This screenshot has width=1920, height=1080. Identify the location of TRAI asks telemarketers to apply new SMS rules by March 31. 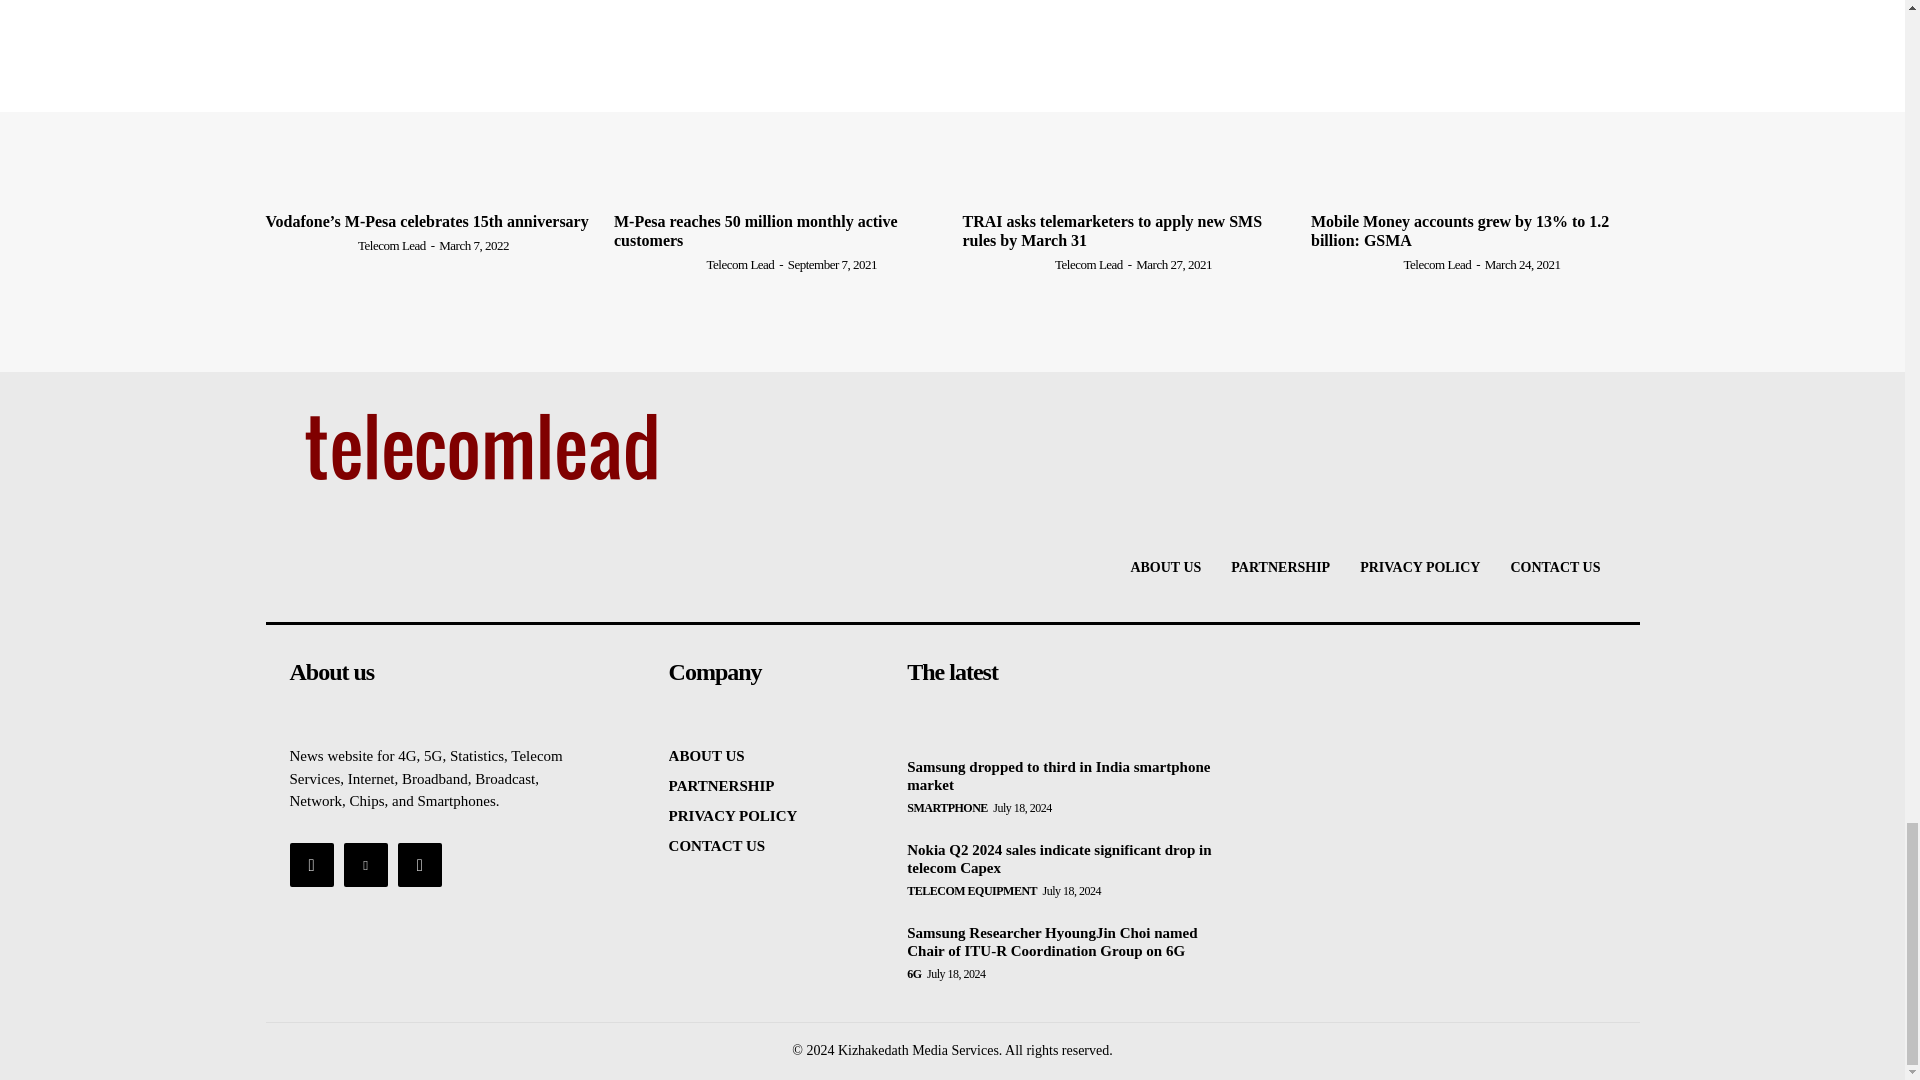
(1126, 116).